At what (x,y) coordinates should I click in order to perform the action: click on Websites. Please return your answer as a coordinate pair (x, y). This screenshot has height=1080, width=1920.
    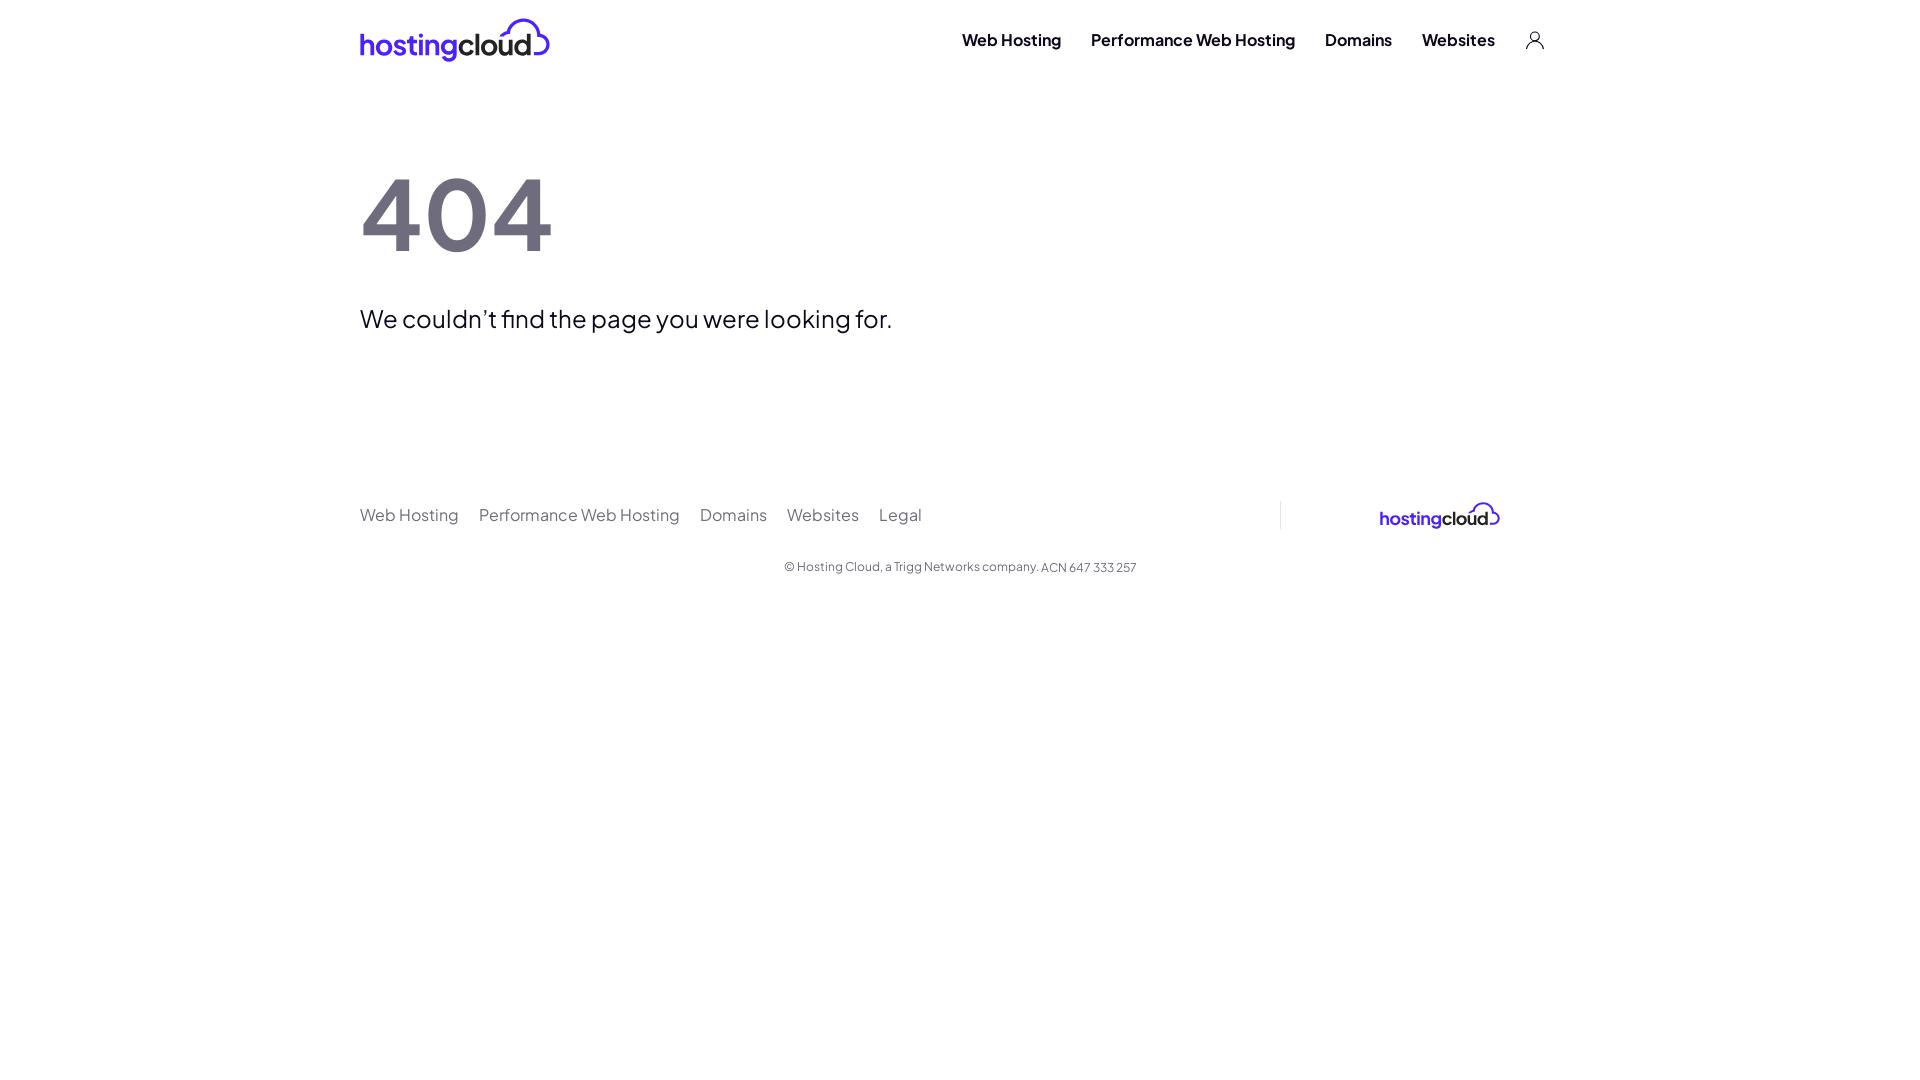
    Looking at the image, I should click on (1458, 40).